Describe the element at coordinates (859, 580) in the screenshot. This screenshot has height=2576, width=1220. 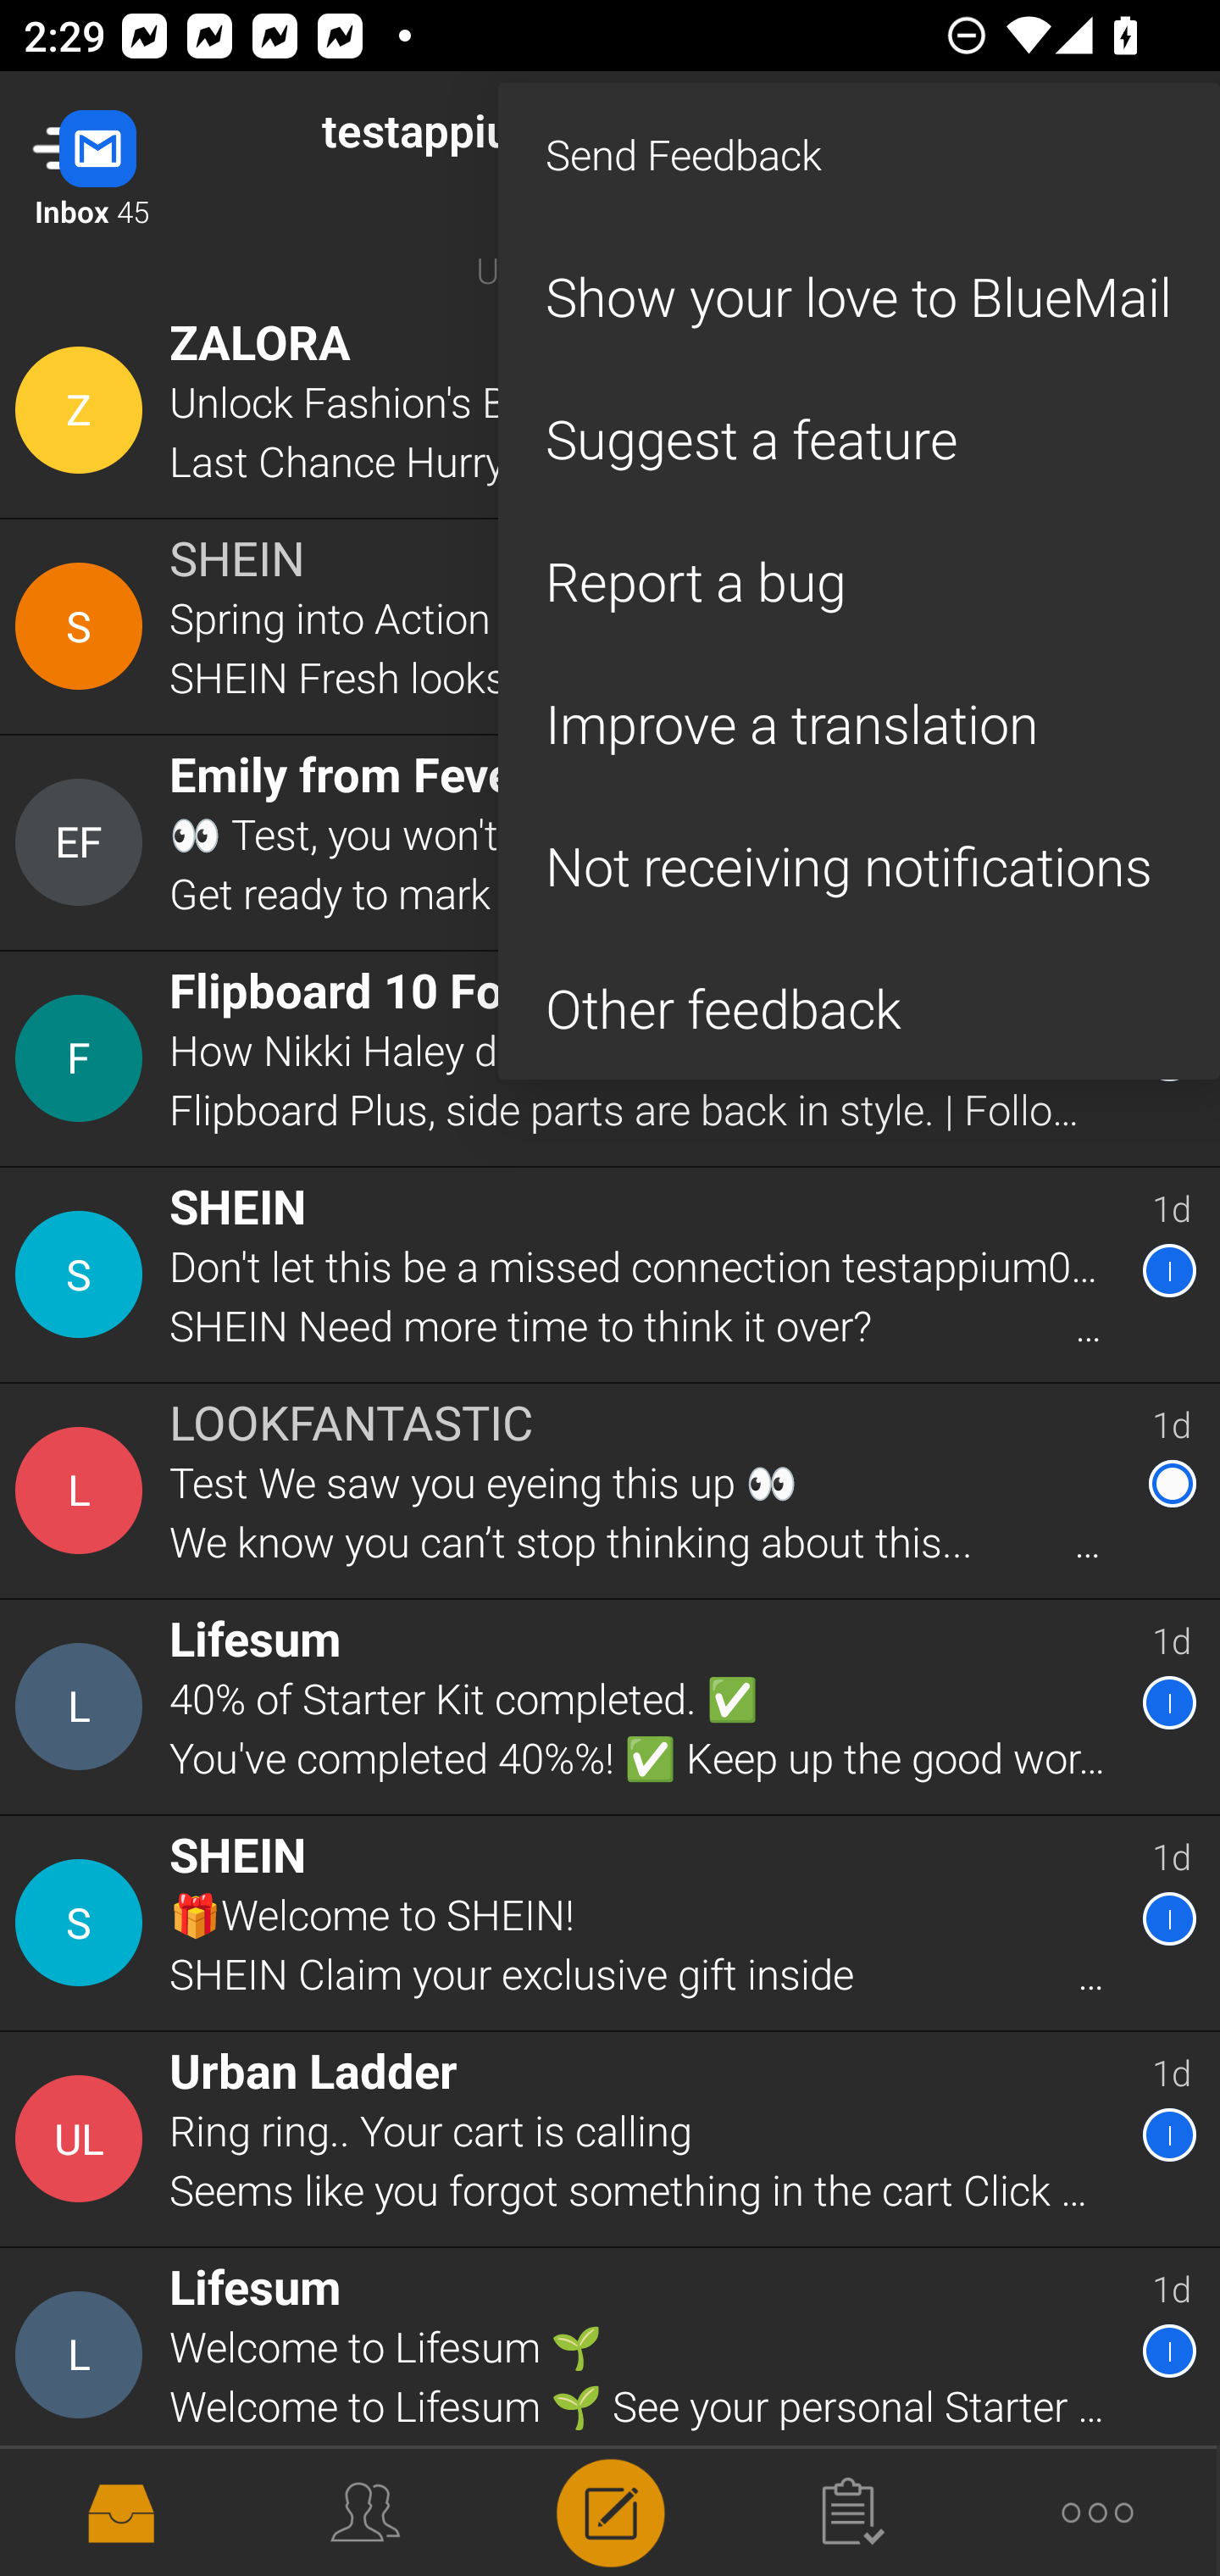
I see `Report a bug` at that location.